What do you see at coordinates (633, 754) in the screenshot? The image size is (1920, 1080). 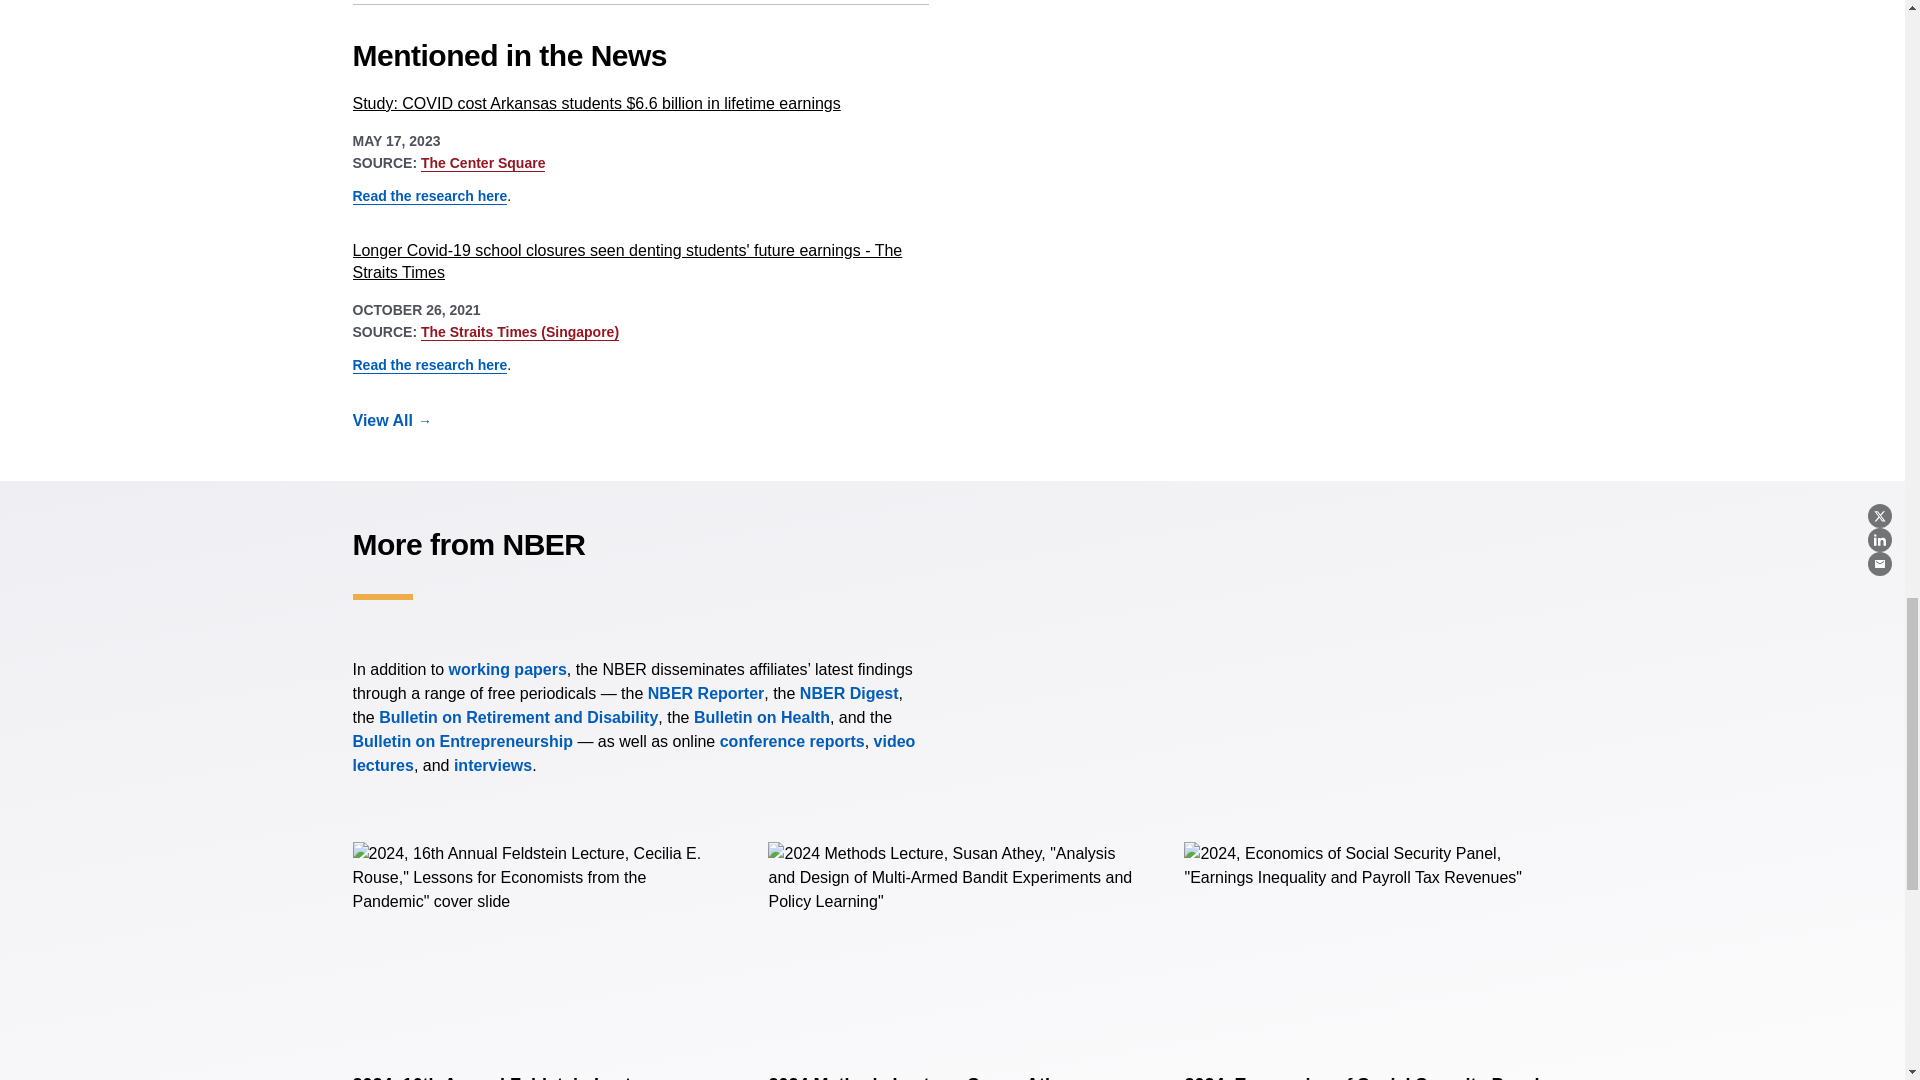 I see `Lectures` at bounding box center [633, 754].